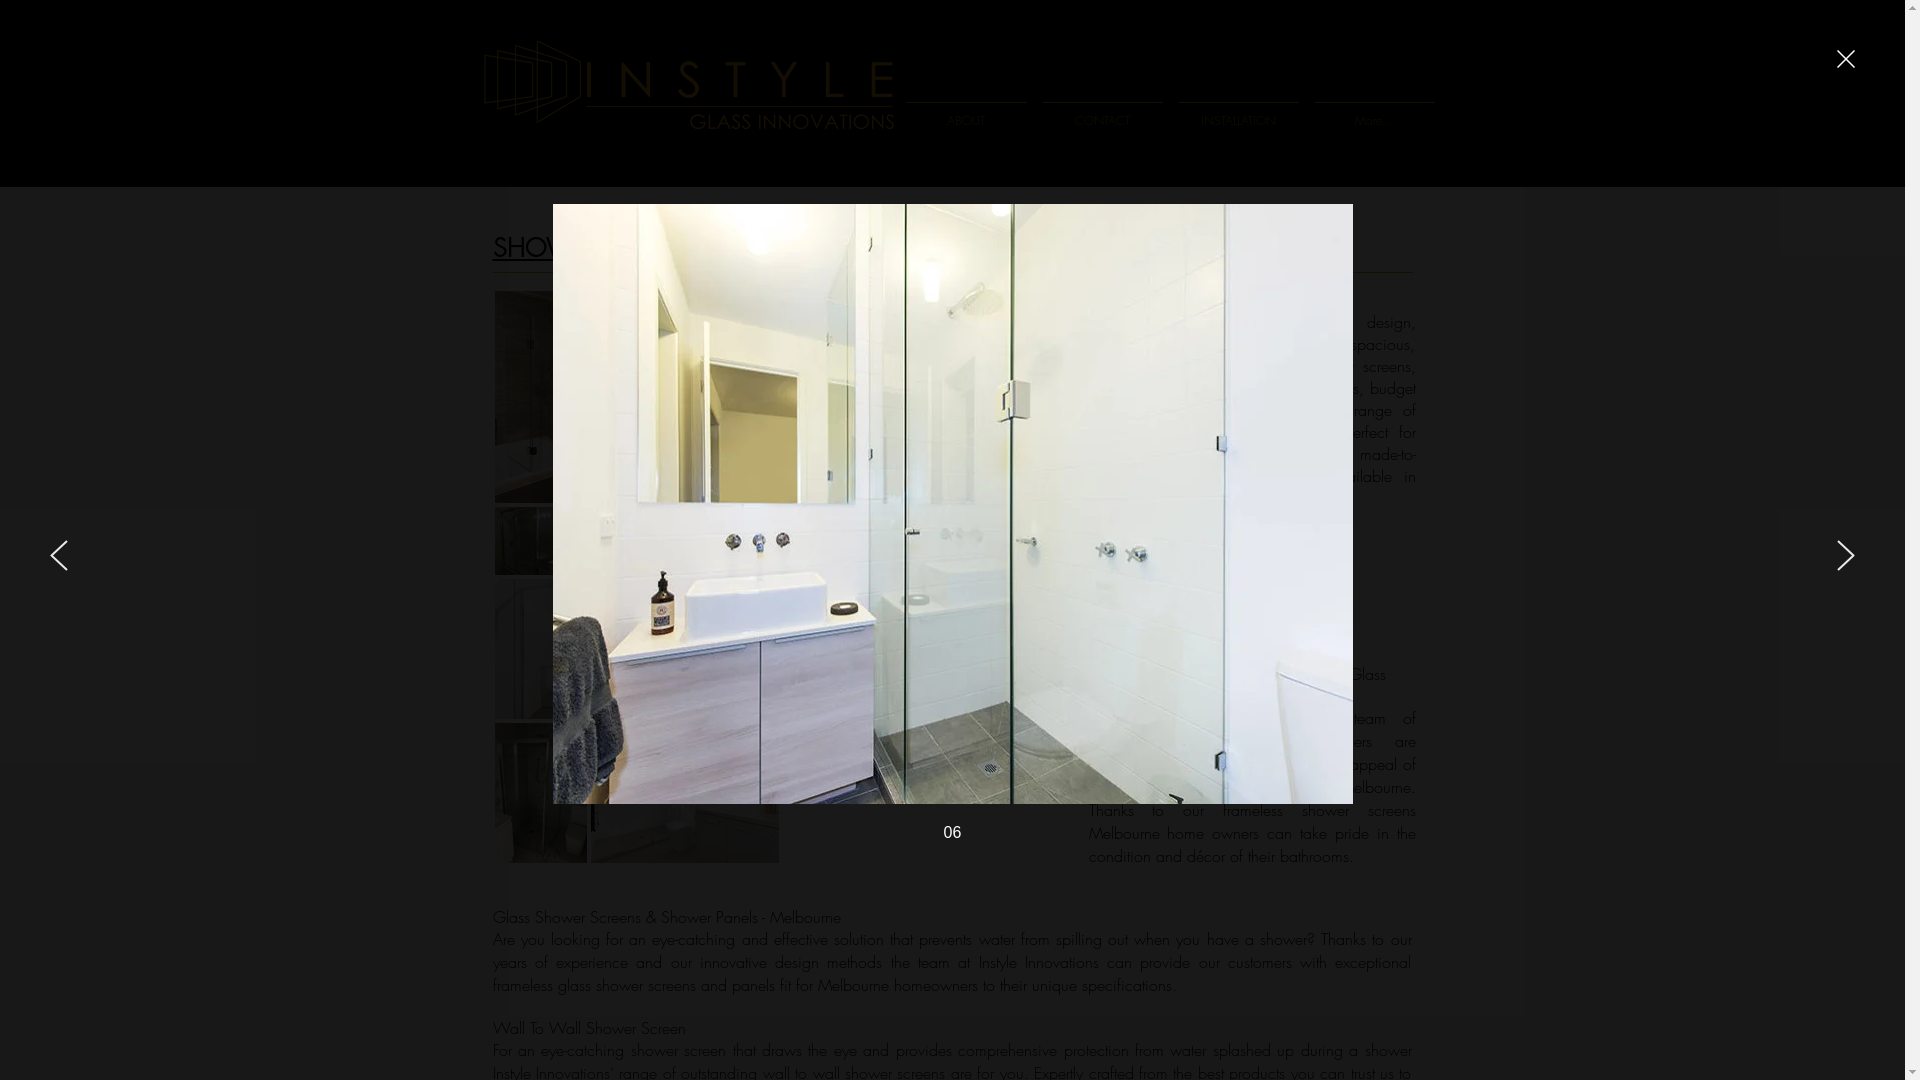  I want to click on Sliding doors, so click(1158, 628).